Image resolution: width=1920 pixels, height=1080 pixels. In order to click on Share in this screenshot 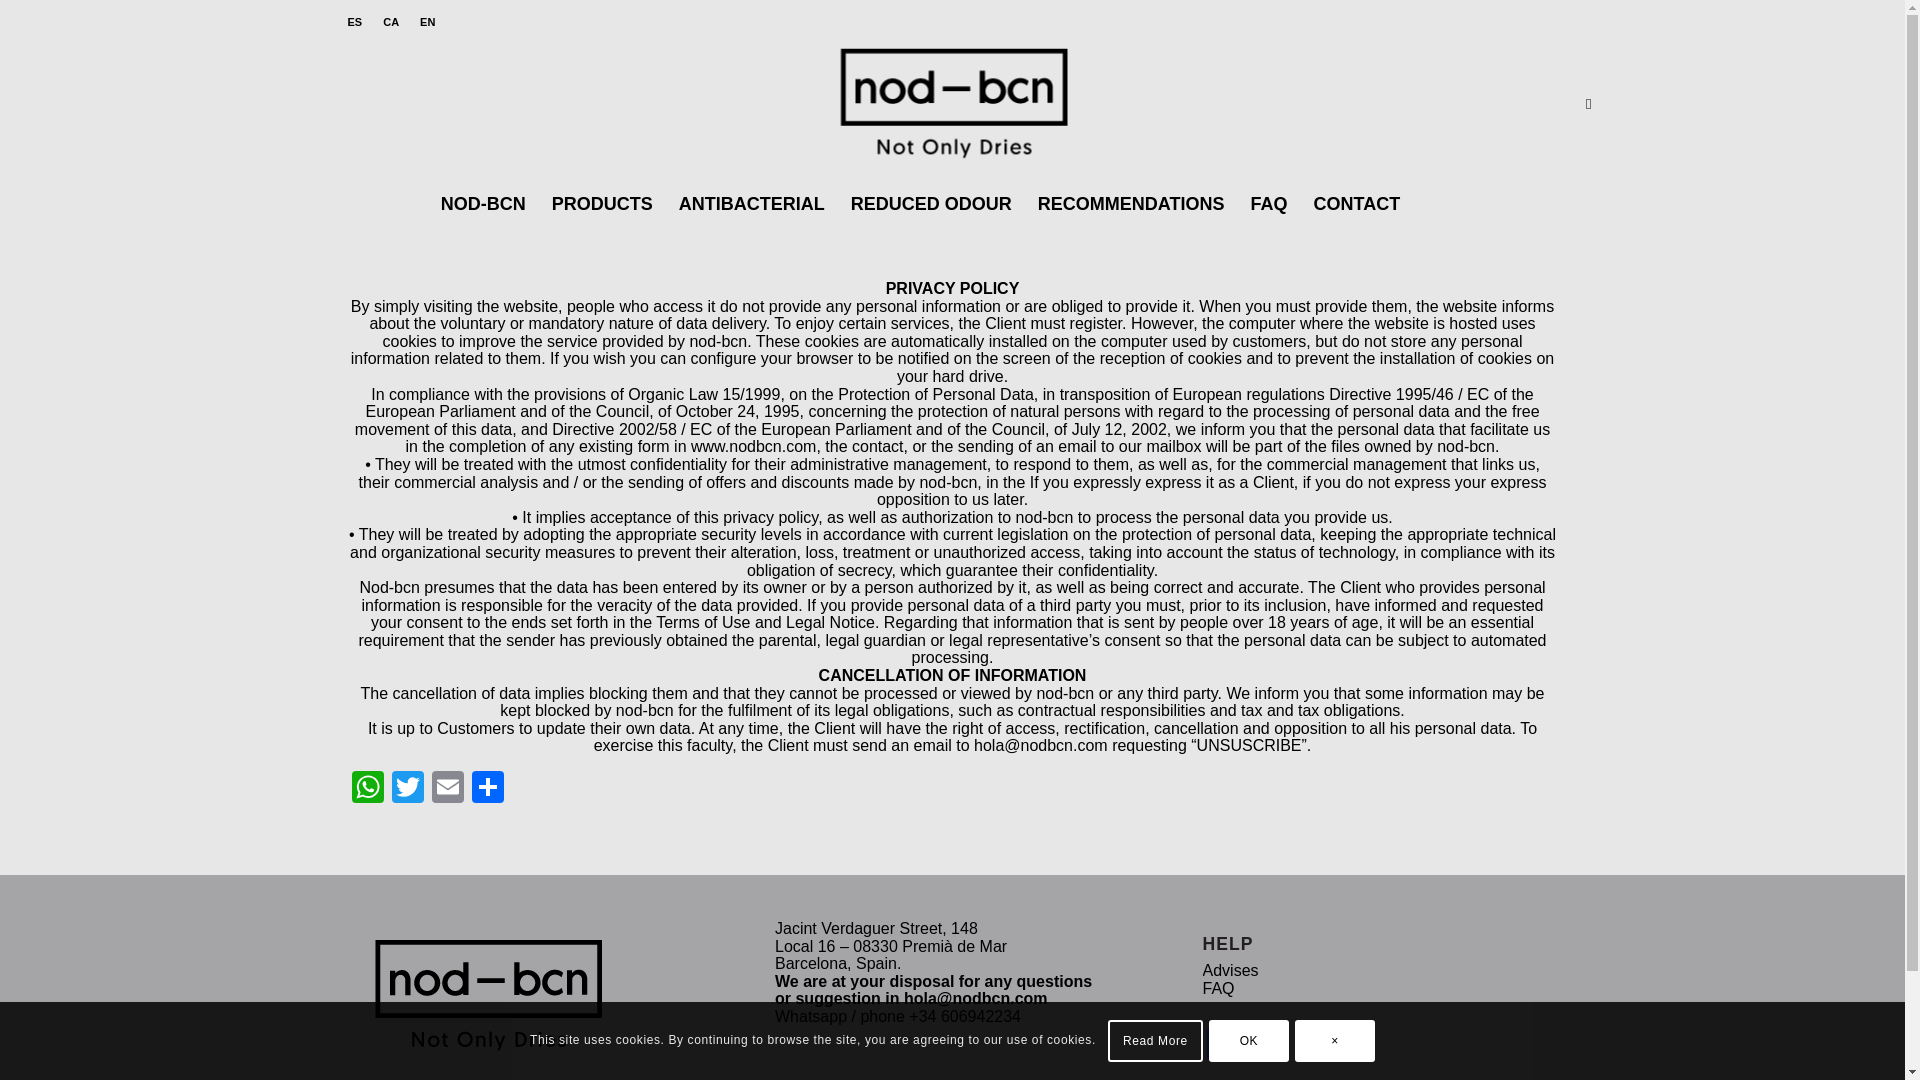, I will do `click(488, 789)`.